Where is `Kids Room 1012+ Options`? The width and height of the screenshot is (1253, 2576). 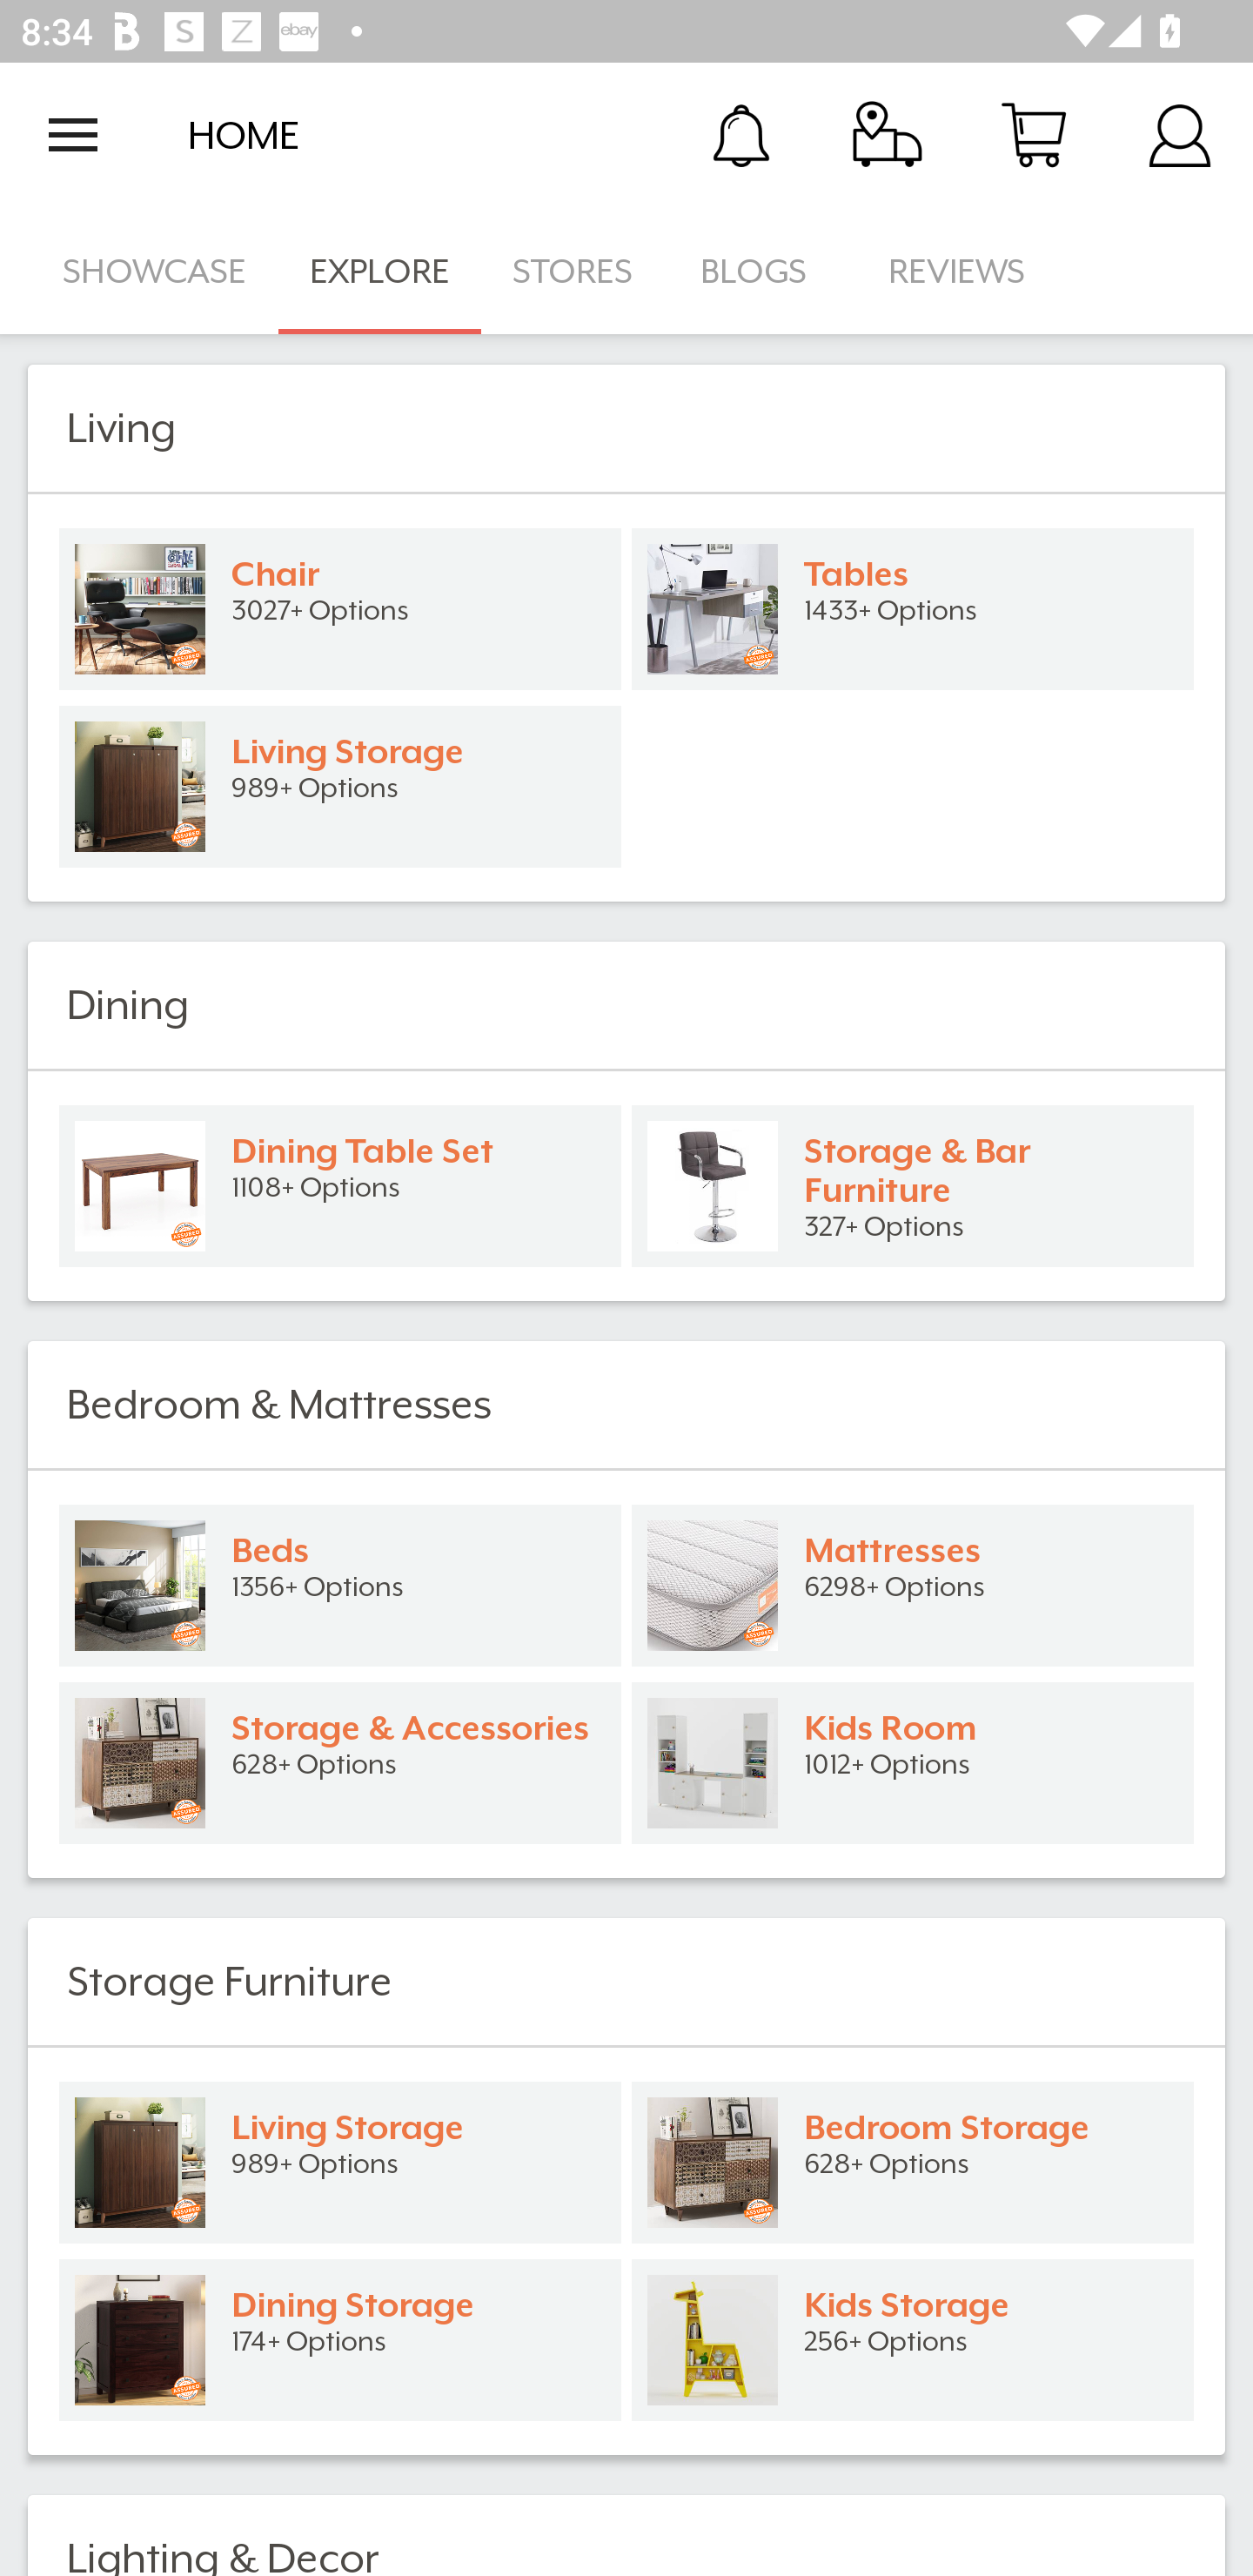
Kids Room 1012+ Options is located at coordinates (913, 1763).